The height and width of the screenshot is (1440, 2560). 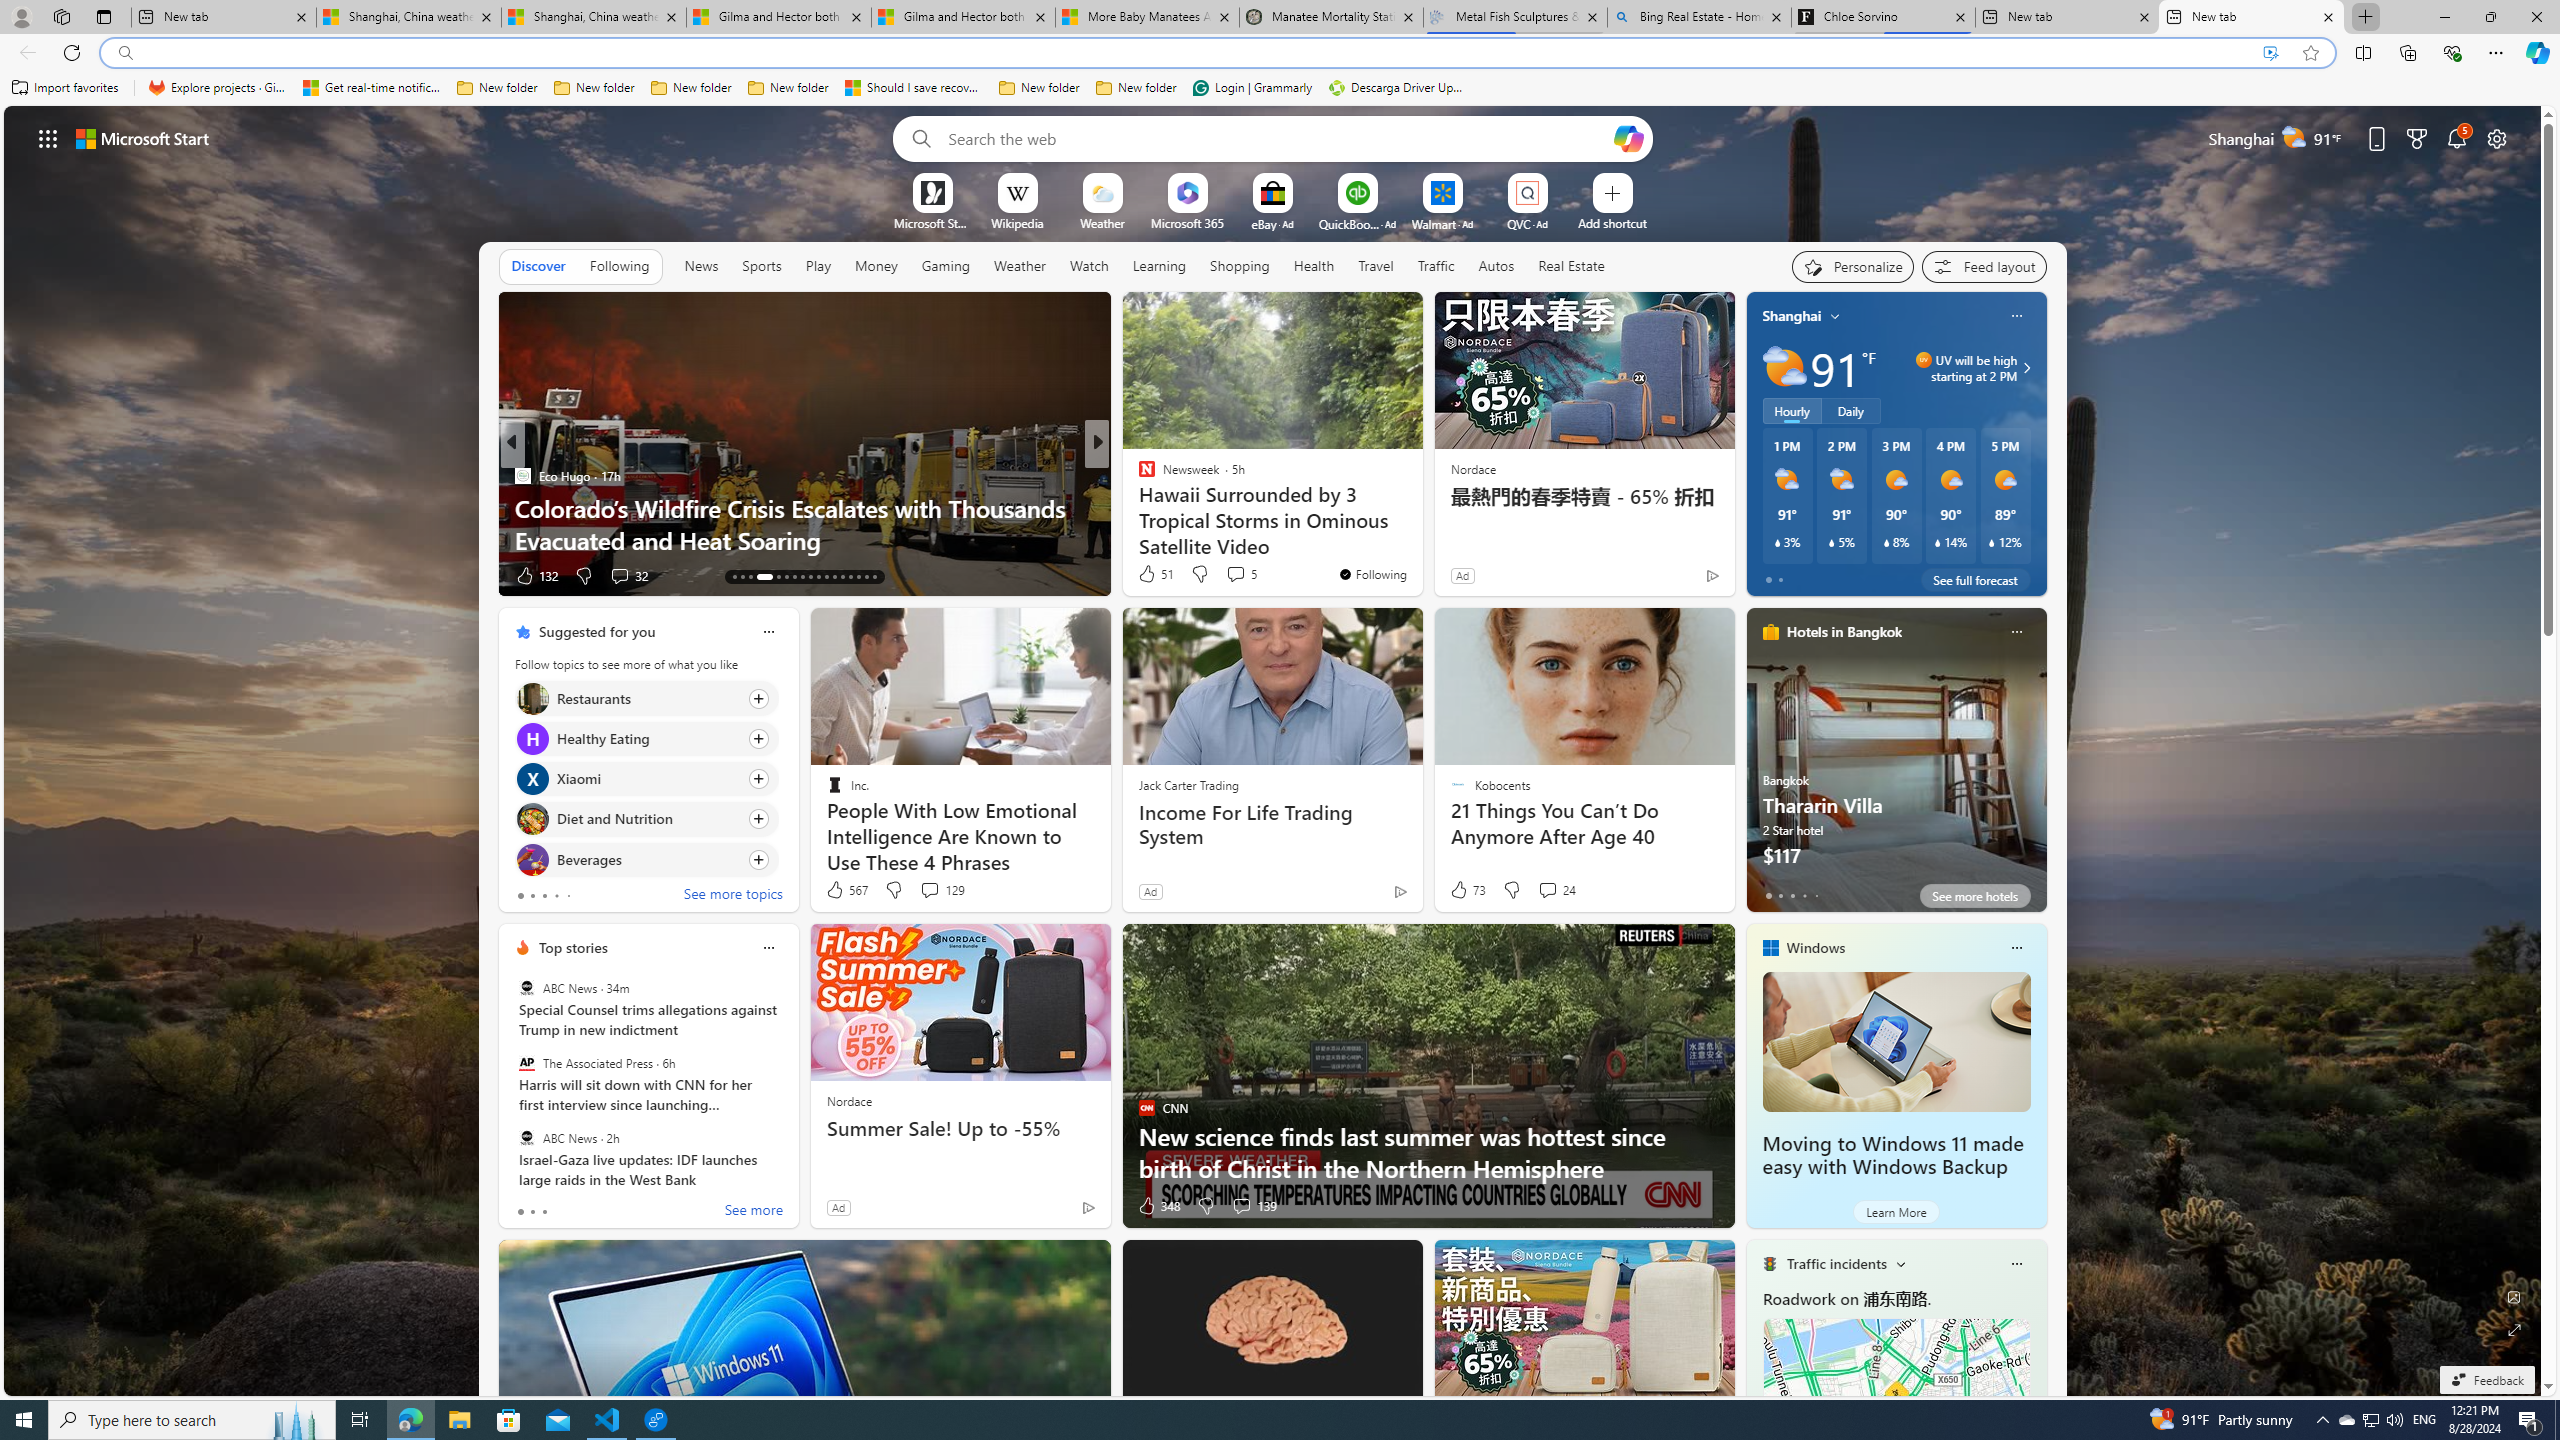 What do you see at coordinates (1236, 574) in the screenshot?
I see `View comments 5 Comment` at bounding box center [1236, 574].